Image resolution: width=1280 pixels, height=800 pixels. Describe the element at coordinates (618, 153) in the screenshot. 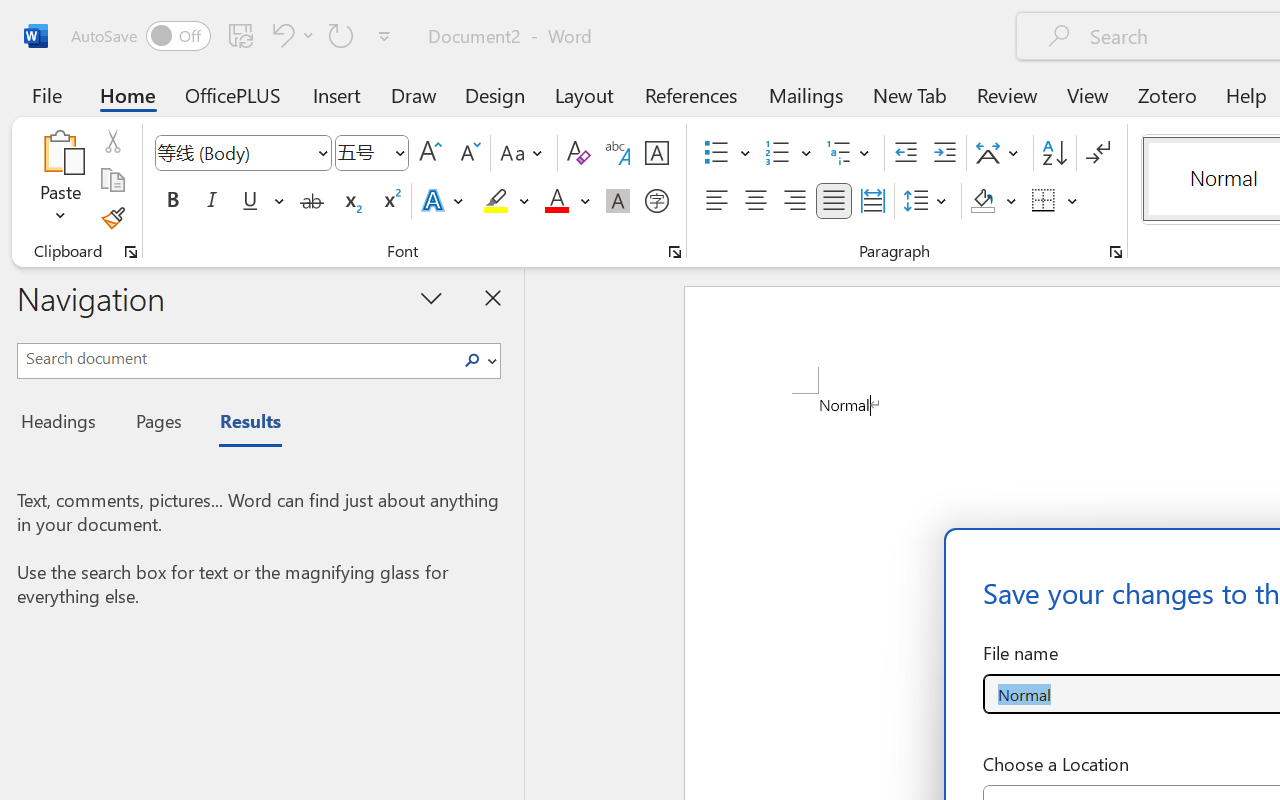

I see `Phonetic Guide...` at that location.